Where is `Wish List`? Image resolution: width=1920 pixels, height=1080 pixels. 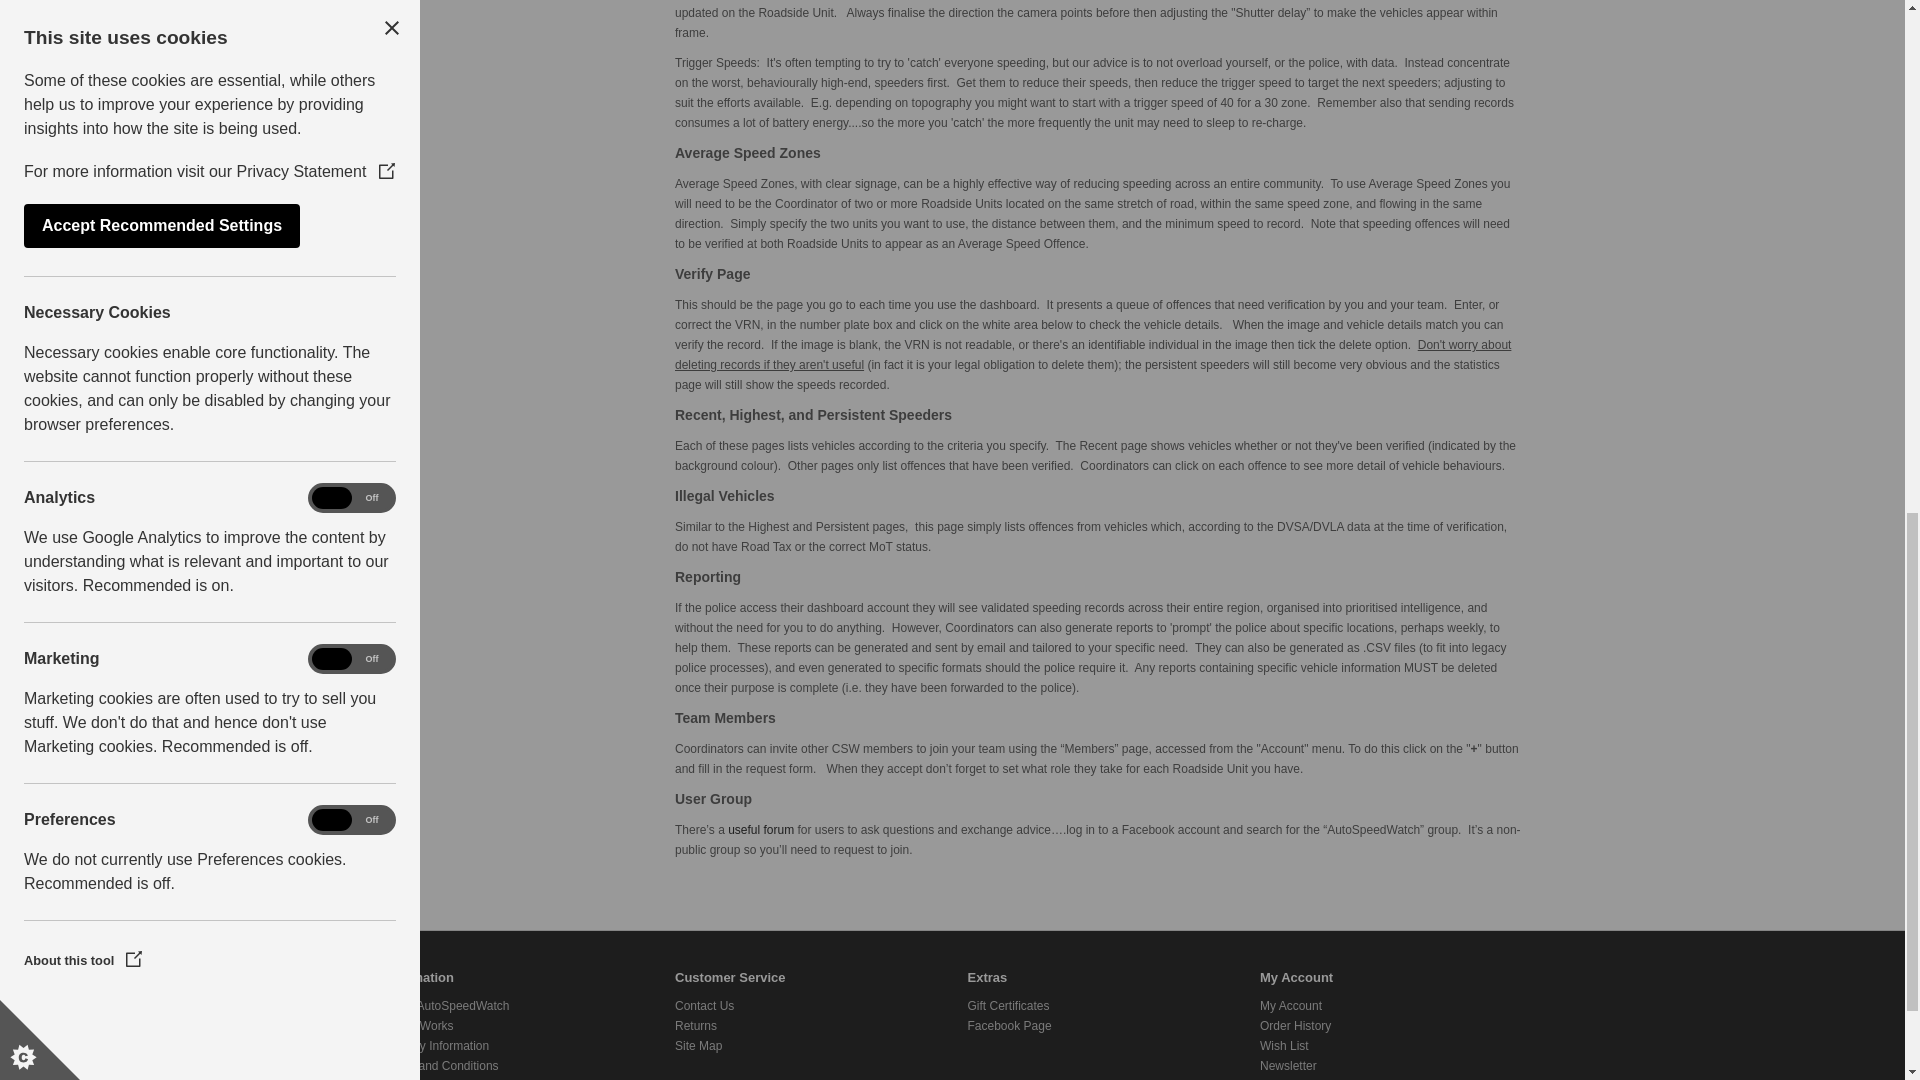
Wish List is located at coordinates (1284, 1046).